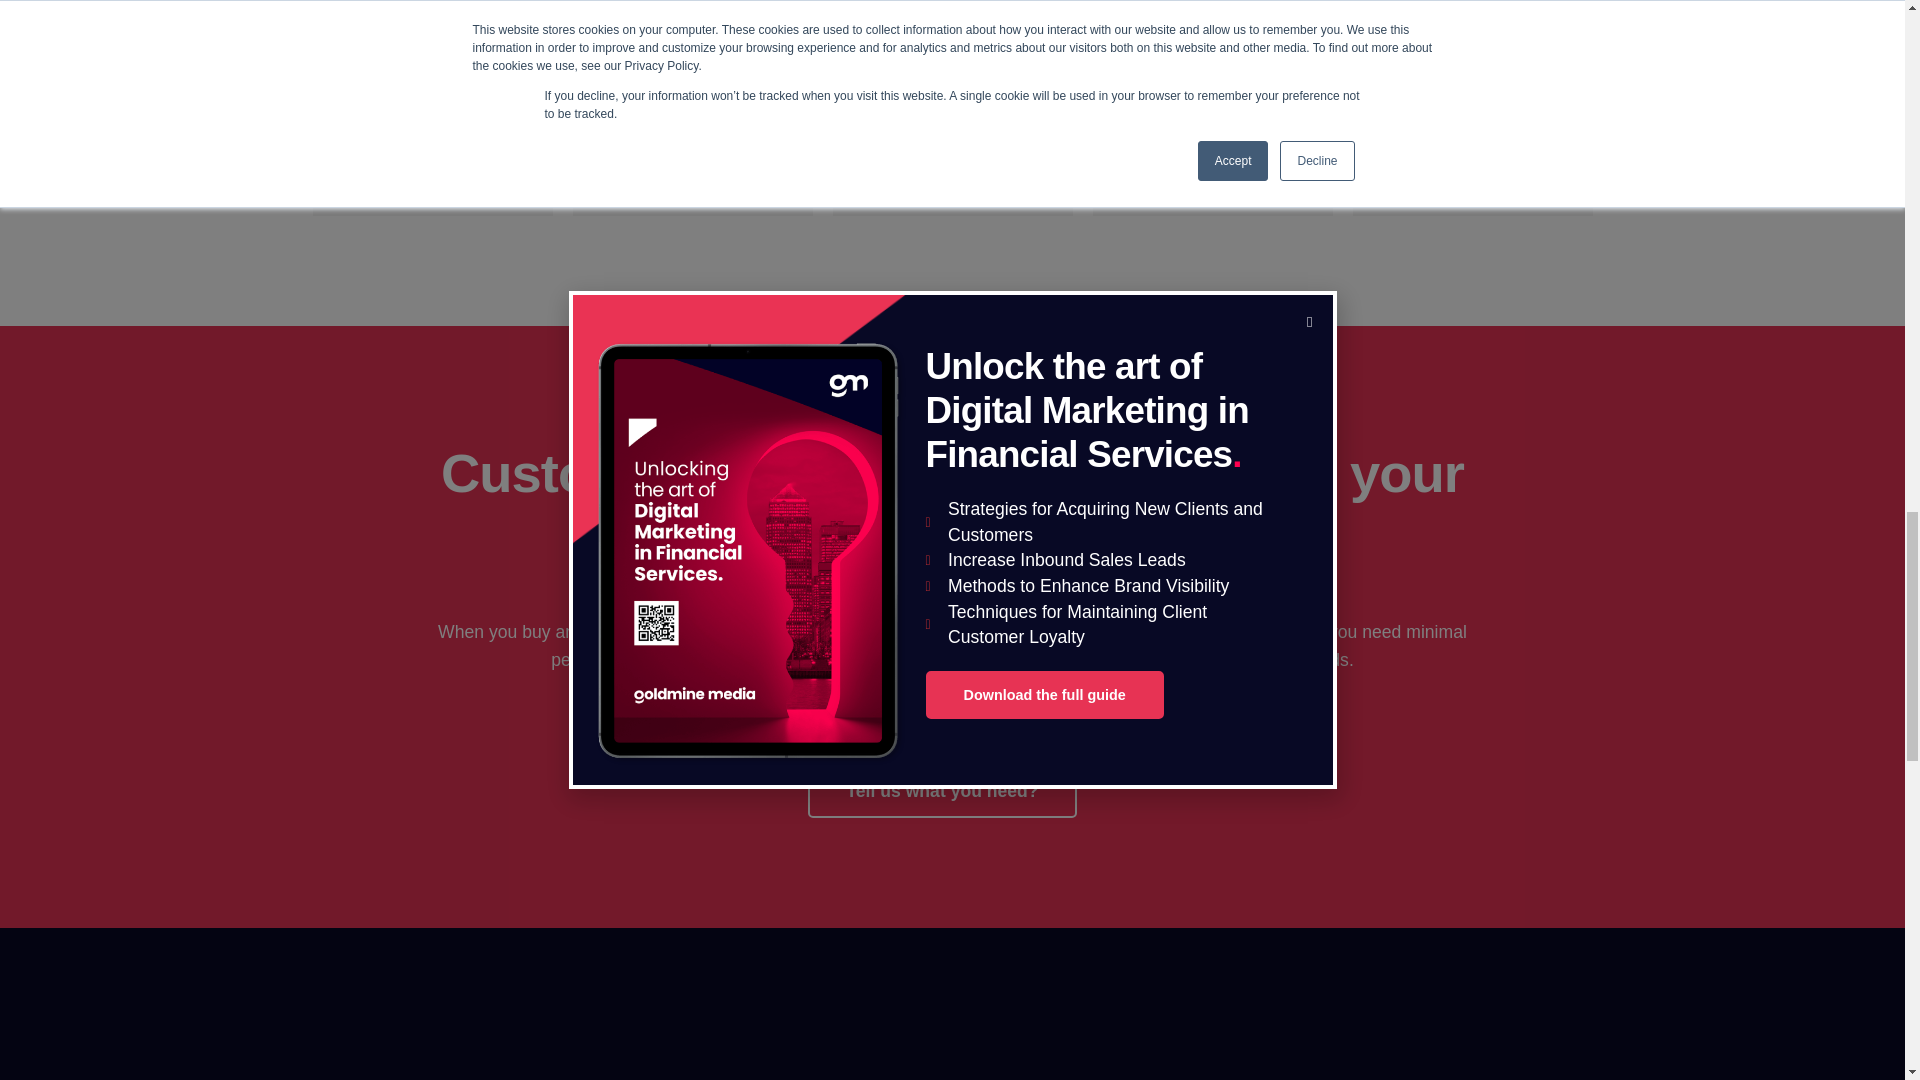  I want to click on Add to basket, so click(692, 162).